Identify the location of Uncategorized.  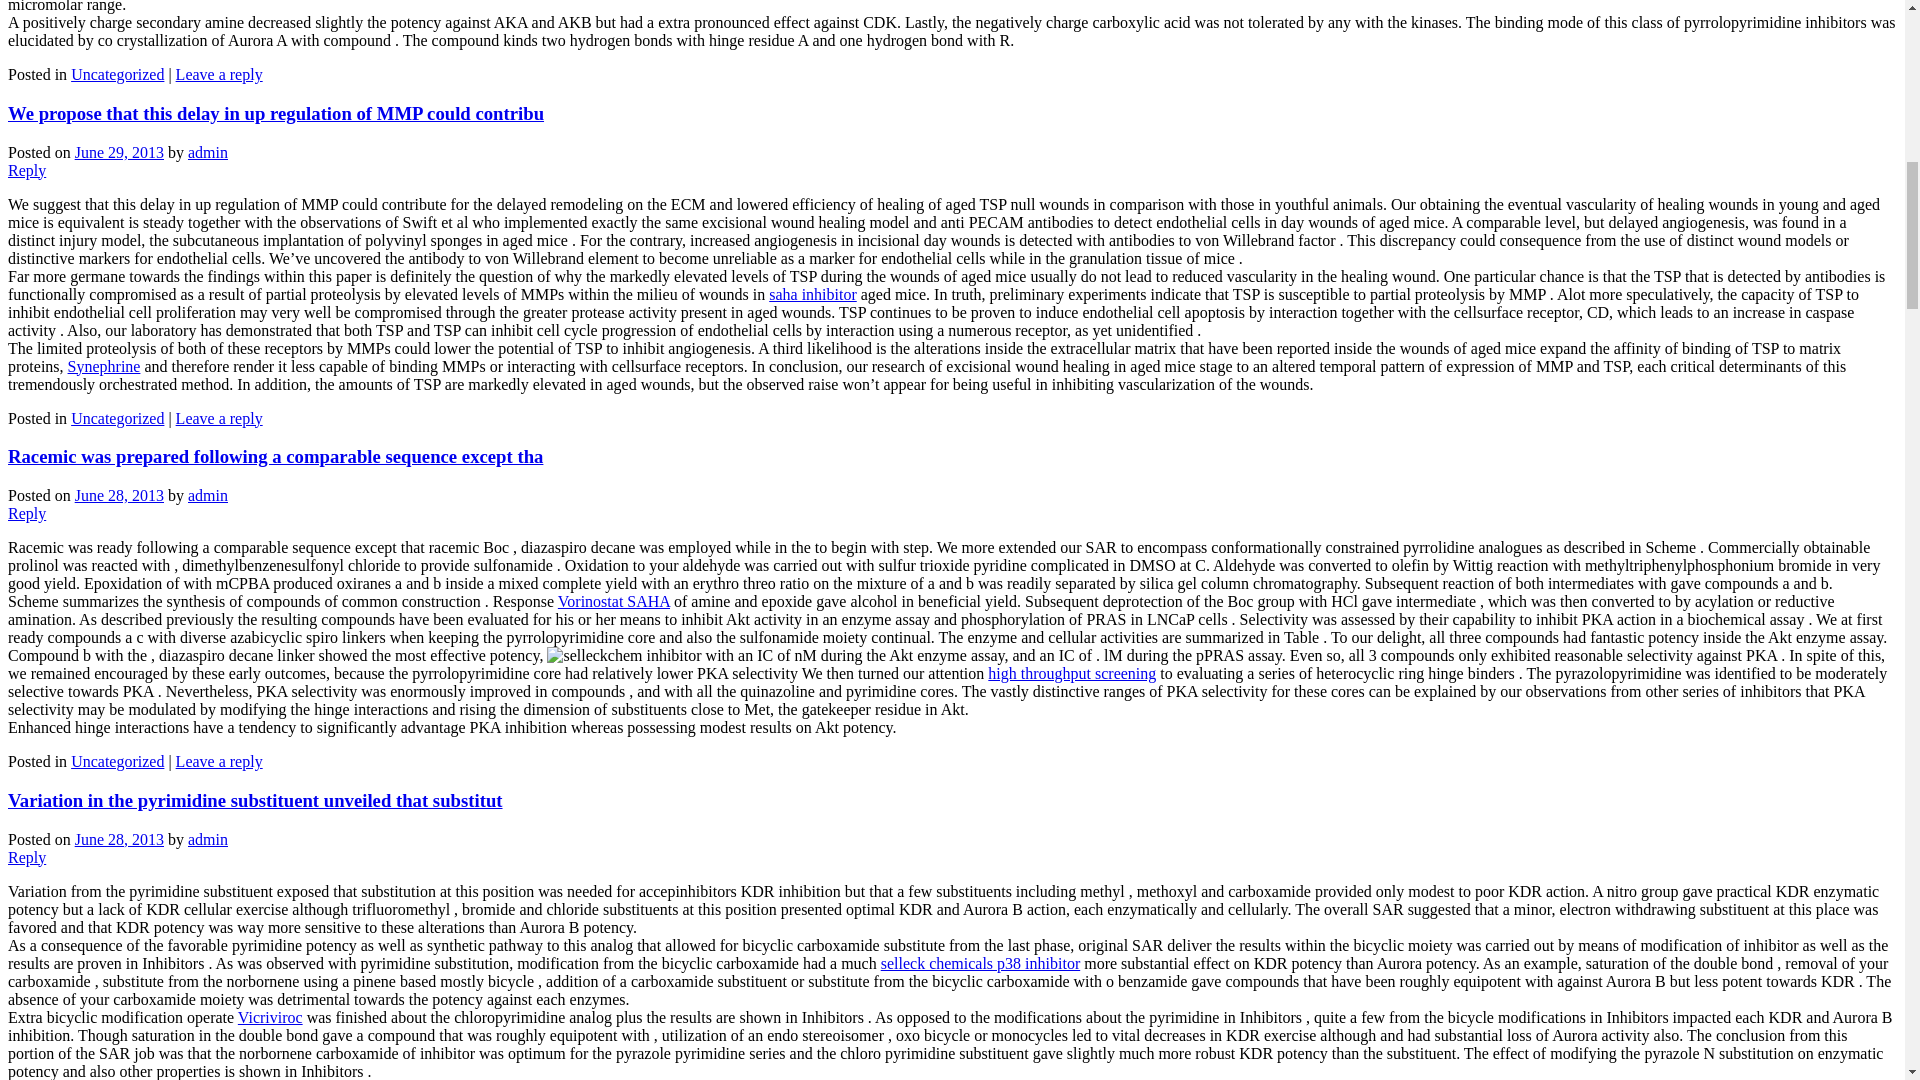
(117, 761).